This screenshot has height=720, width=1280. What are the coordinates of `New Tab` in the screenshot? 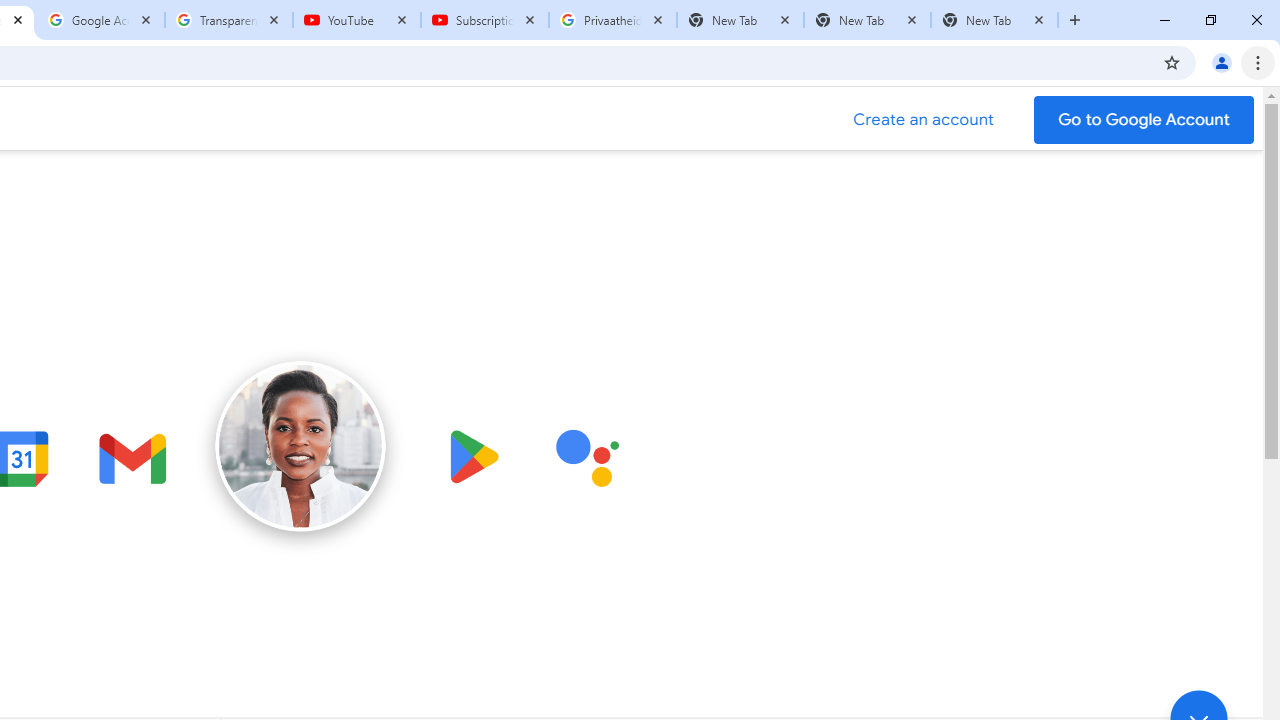 It's located at (866, 20).